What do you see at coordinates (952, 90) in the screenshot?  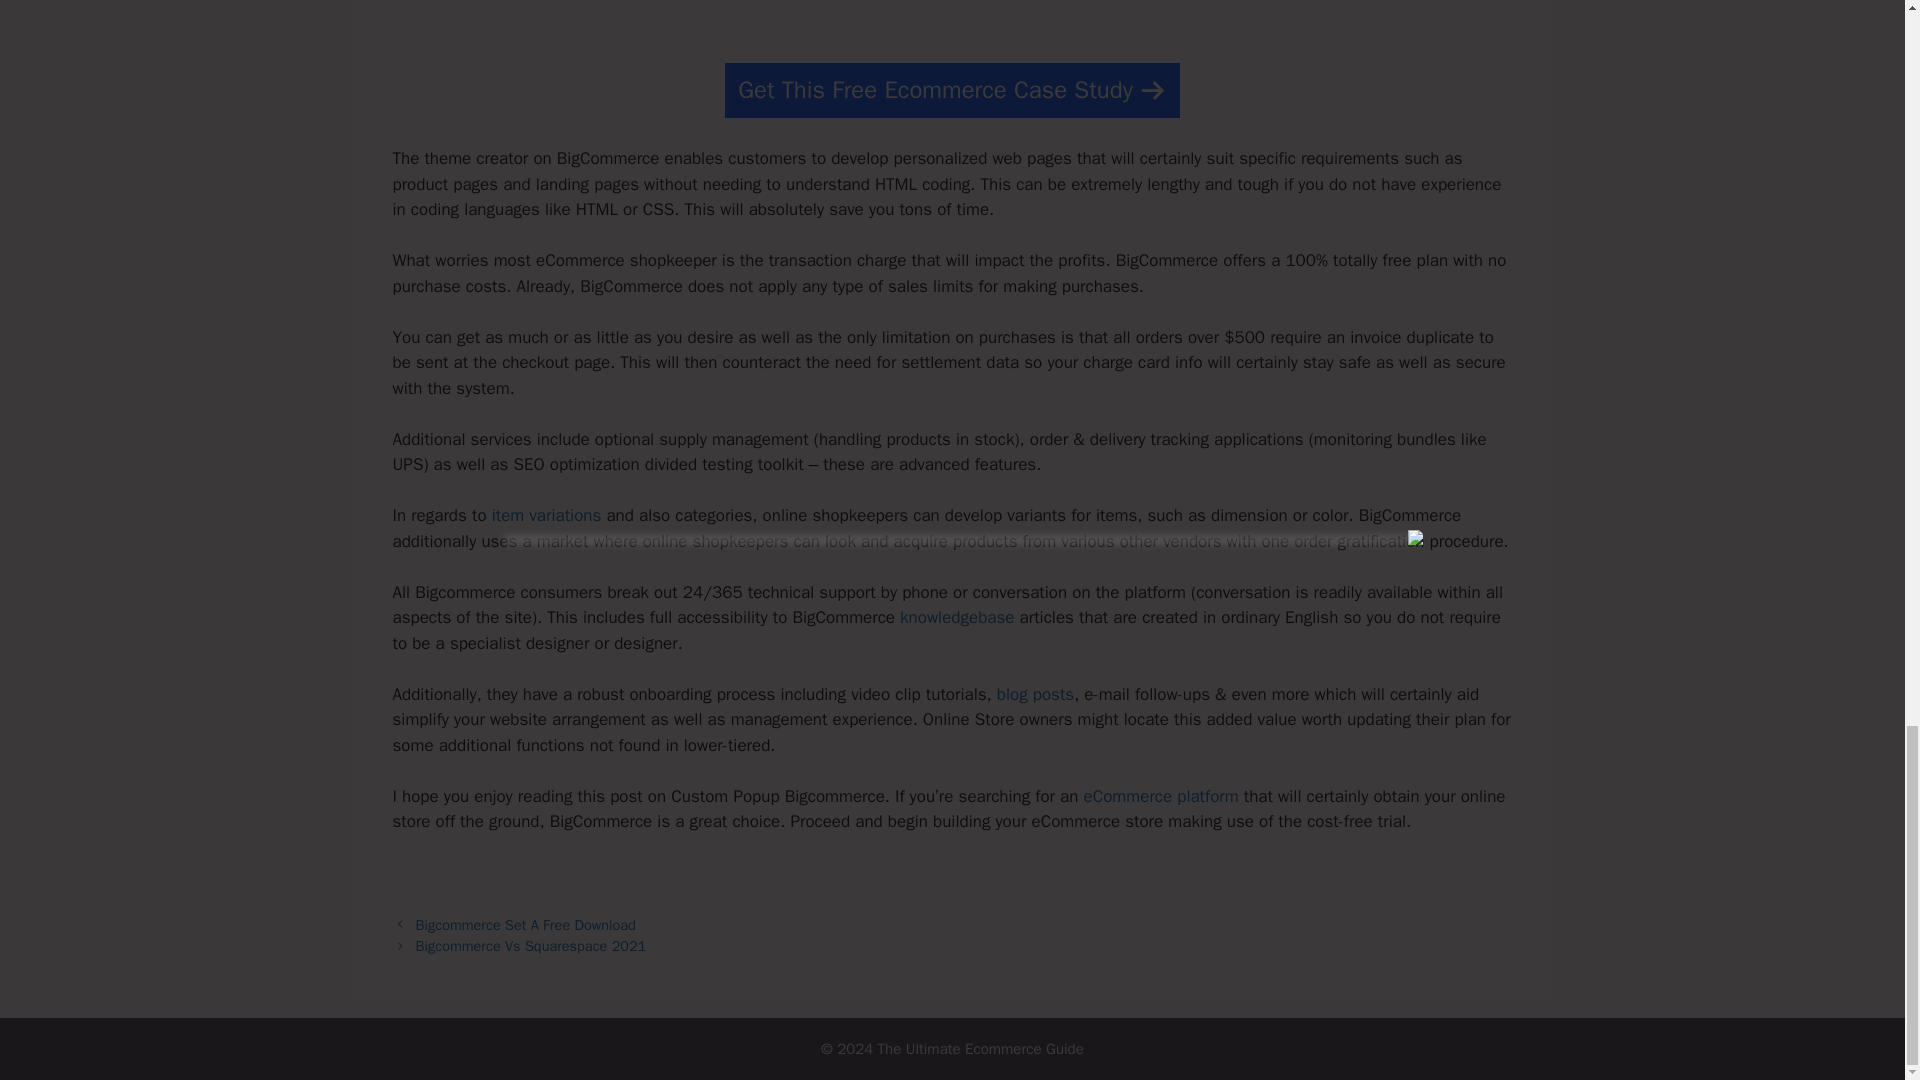 I see `Get This Free Ecommerce Case Study` at bounding box center [952, 90].